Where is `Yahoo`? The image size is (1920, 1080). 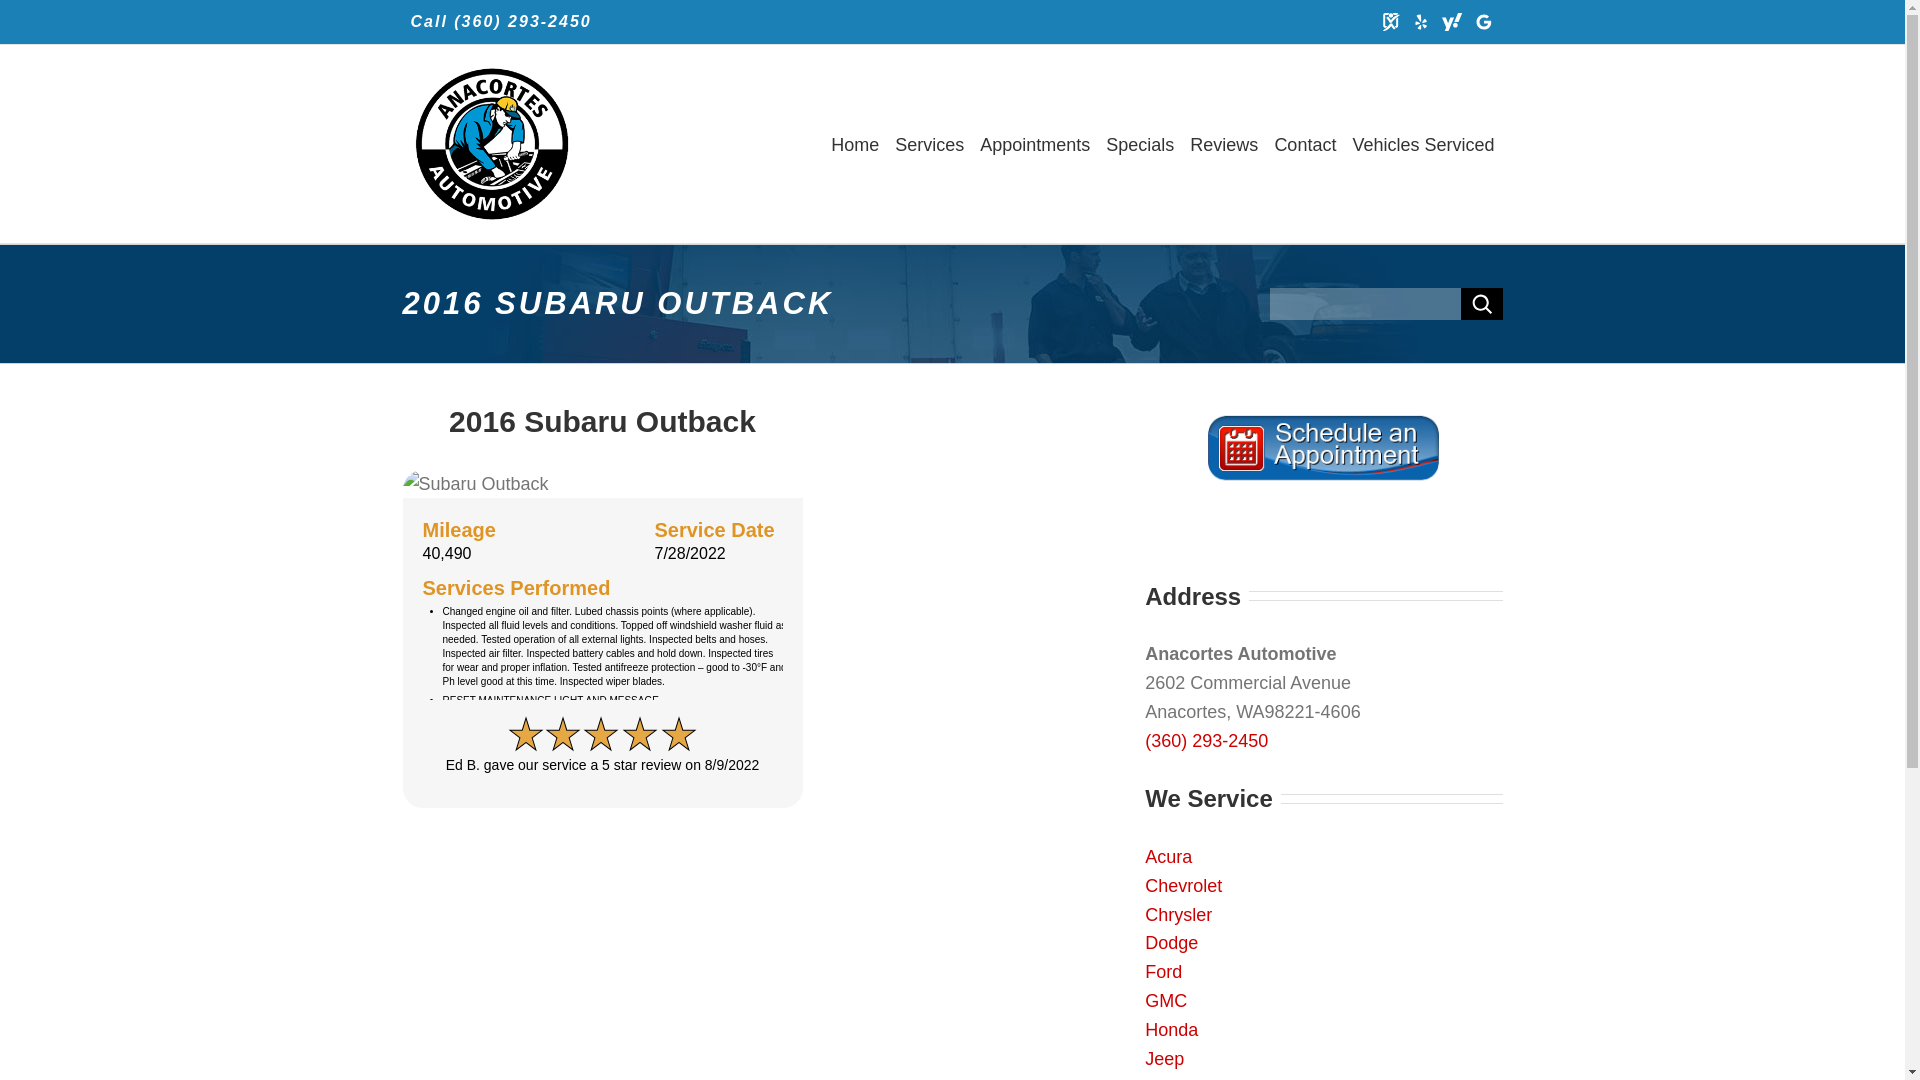
Yahoo is located at coordinates (1451, 22).